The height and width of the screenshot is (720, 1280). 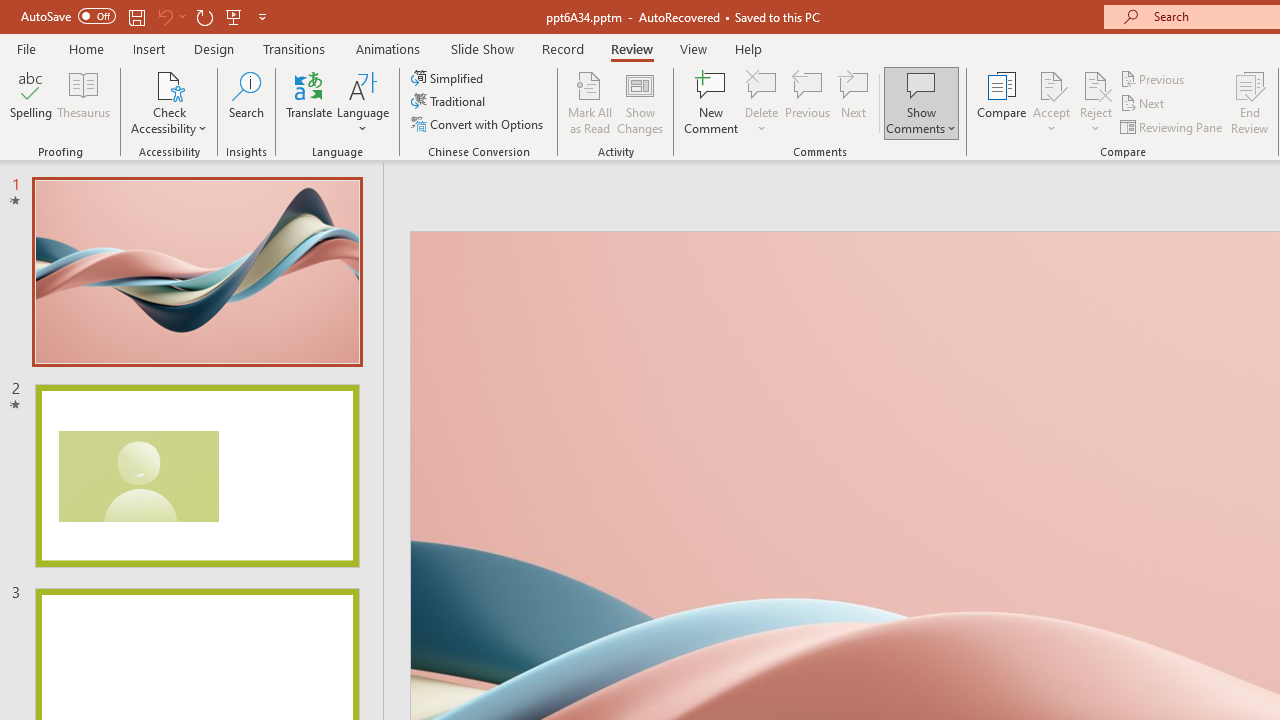 What do you see at coordinates (762, 102) in the screenshot?
I see `Delete` at bounding box center [762, 102].